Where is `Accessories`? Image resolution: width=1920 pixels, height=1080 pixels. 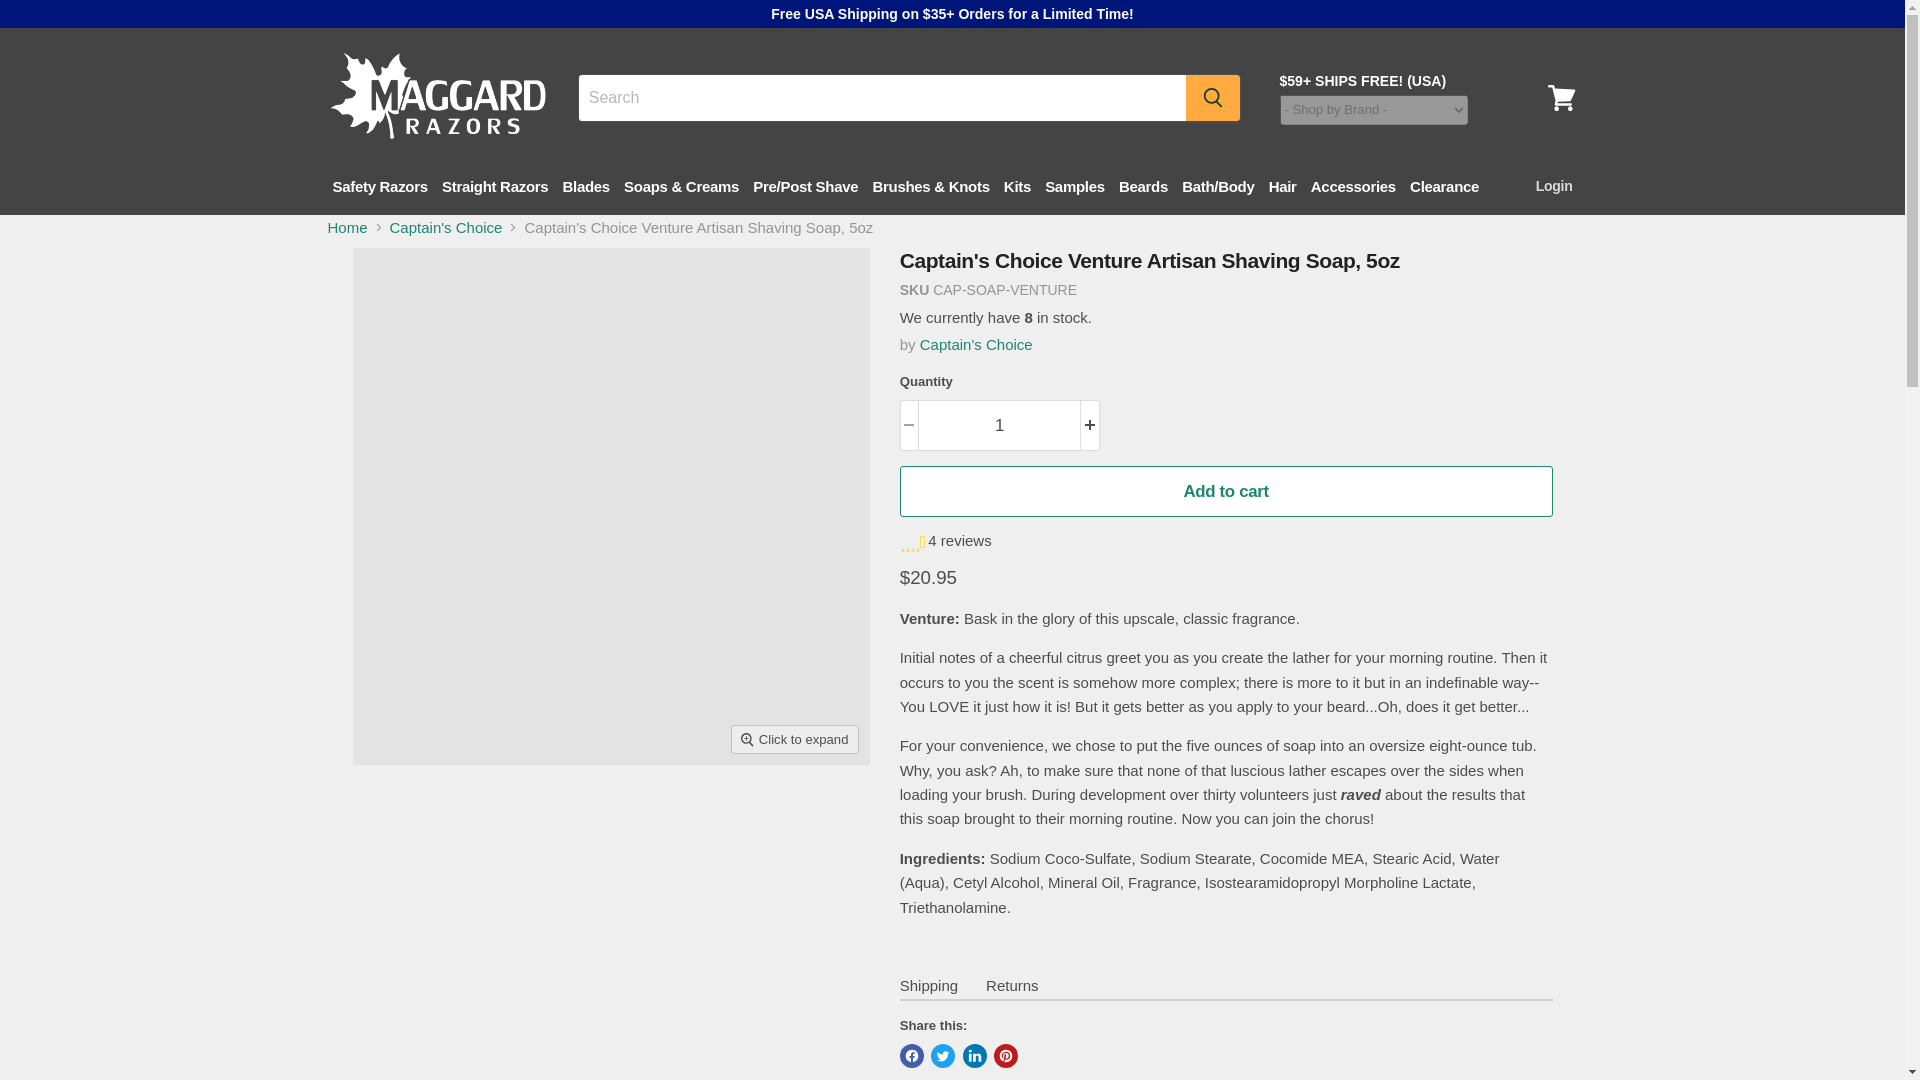
Accessories is located at coordinates (1353, 186).